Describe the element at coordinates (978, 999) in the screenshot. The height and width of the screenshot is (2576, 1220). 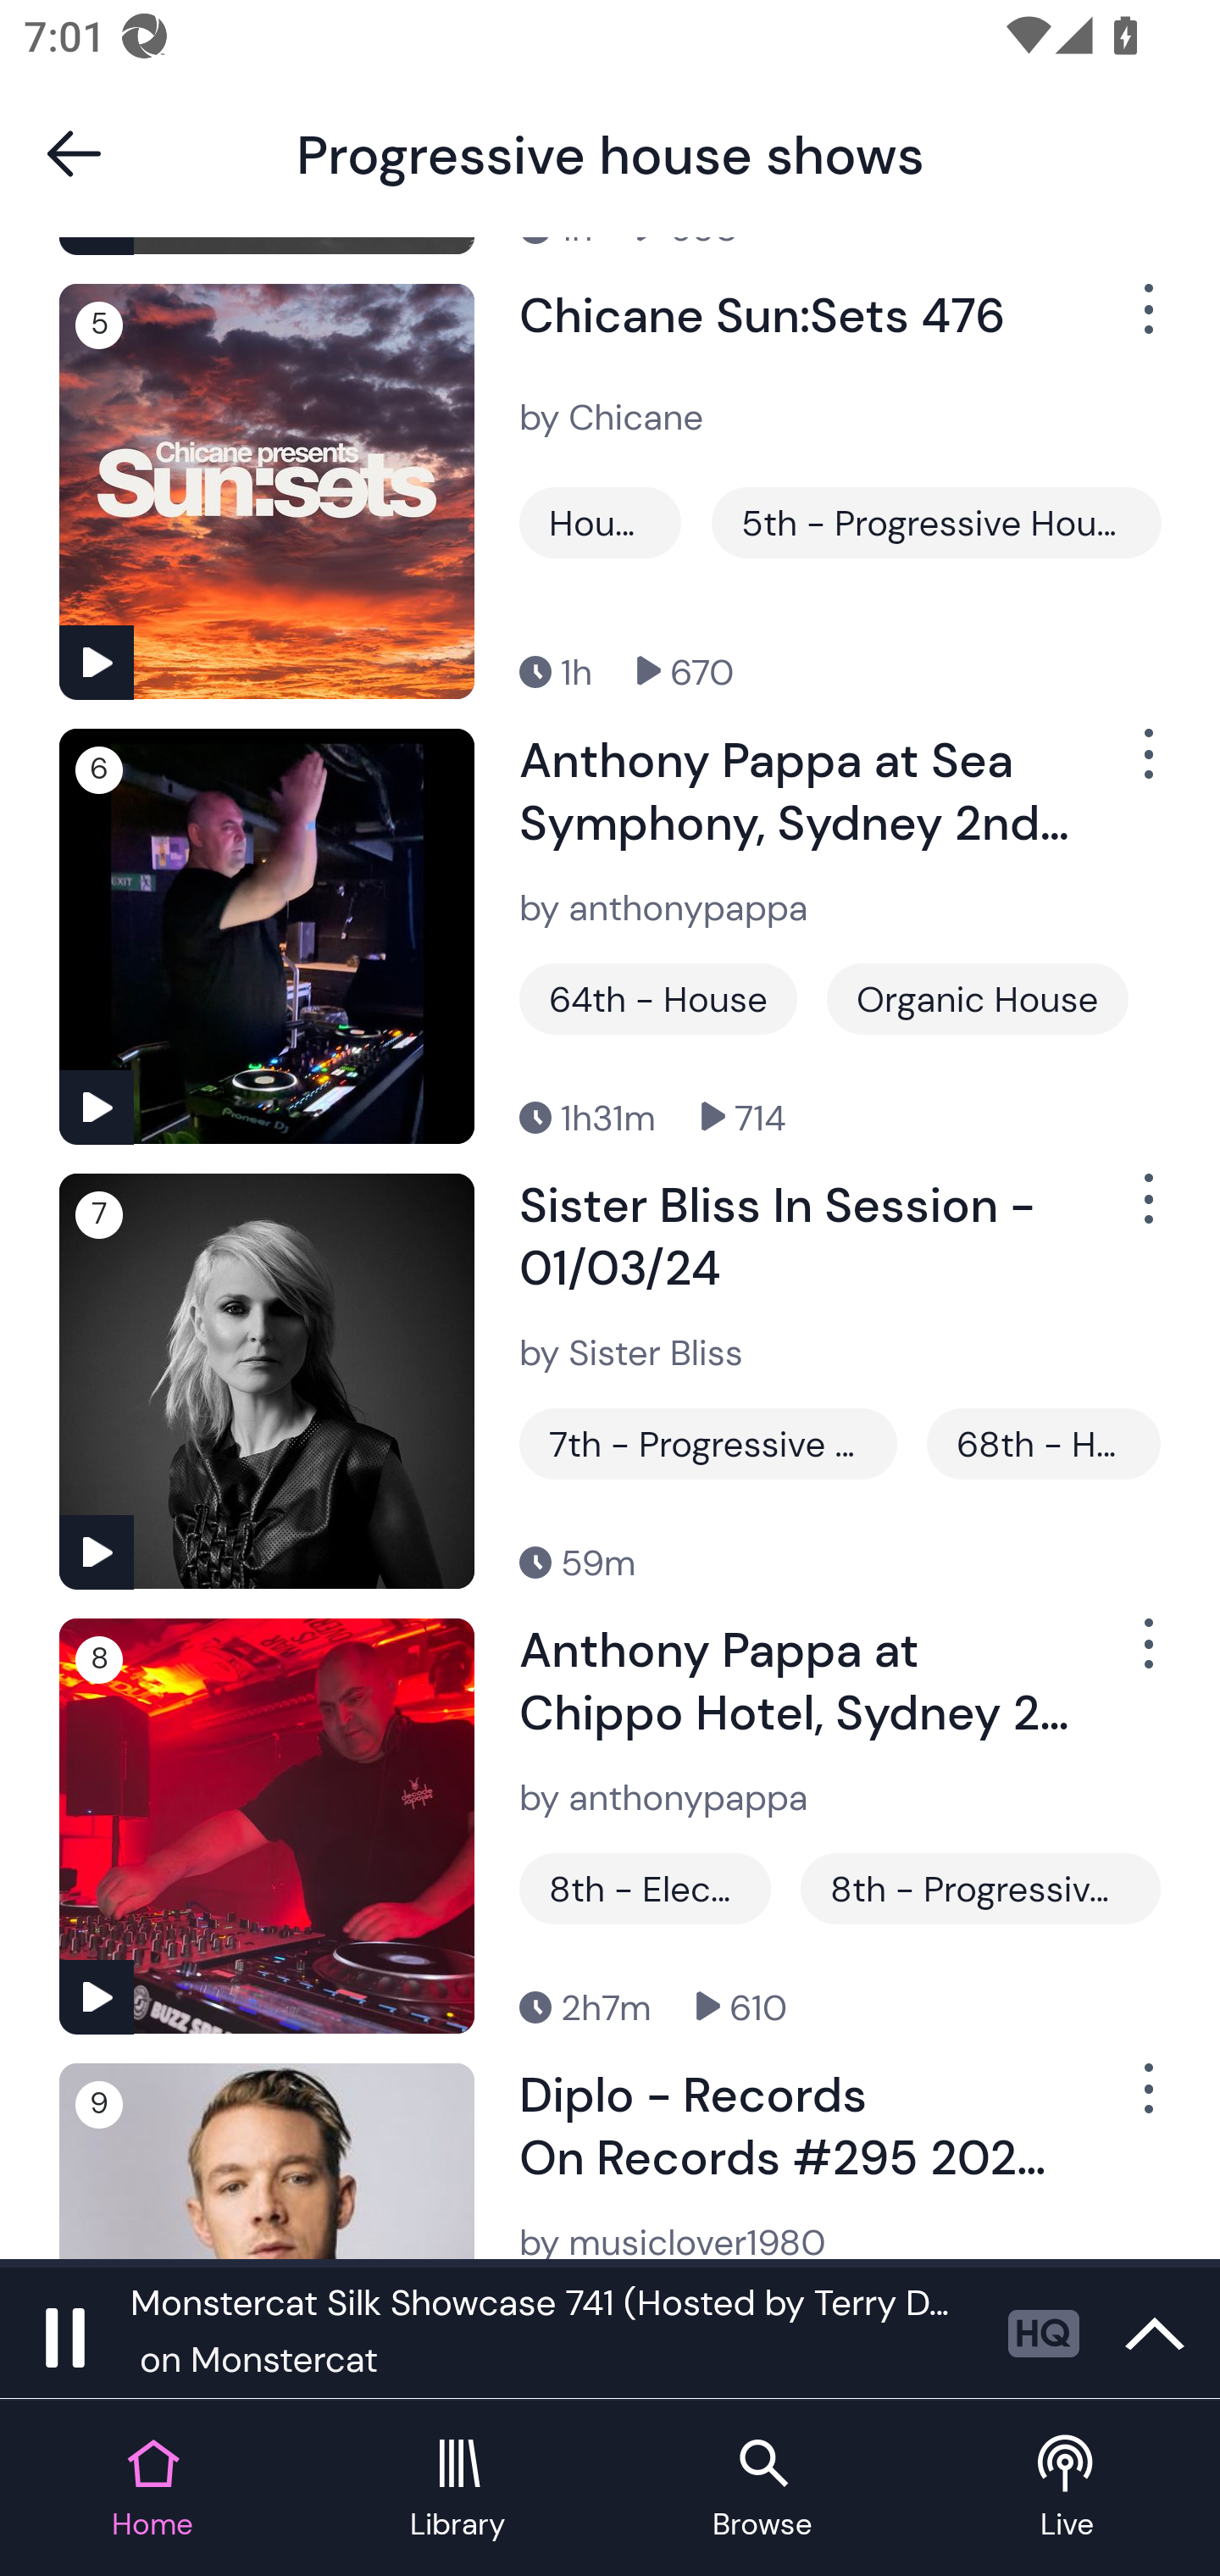
I see `Organic House` at that location.